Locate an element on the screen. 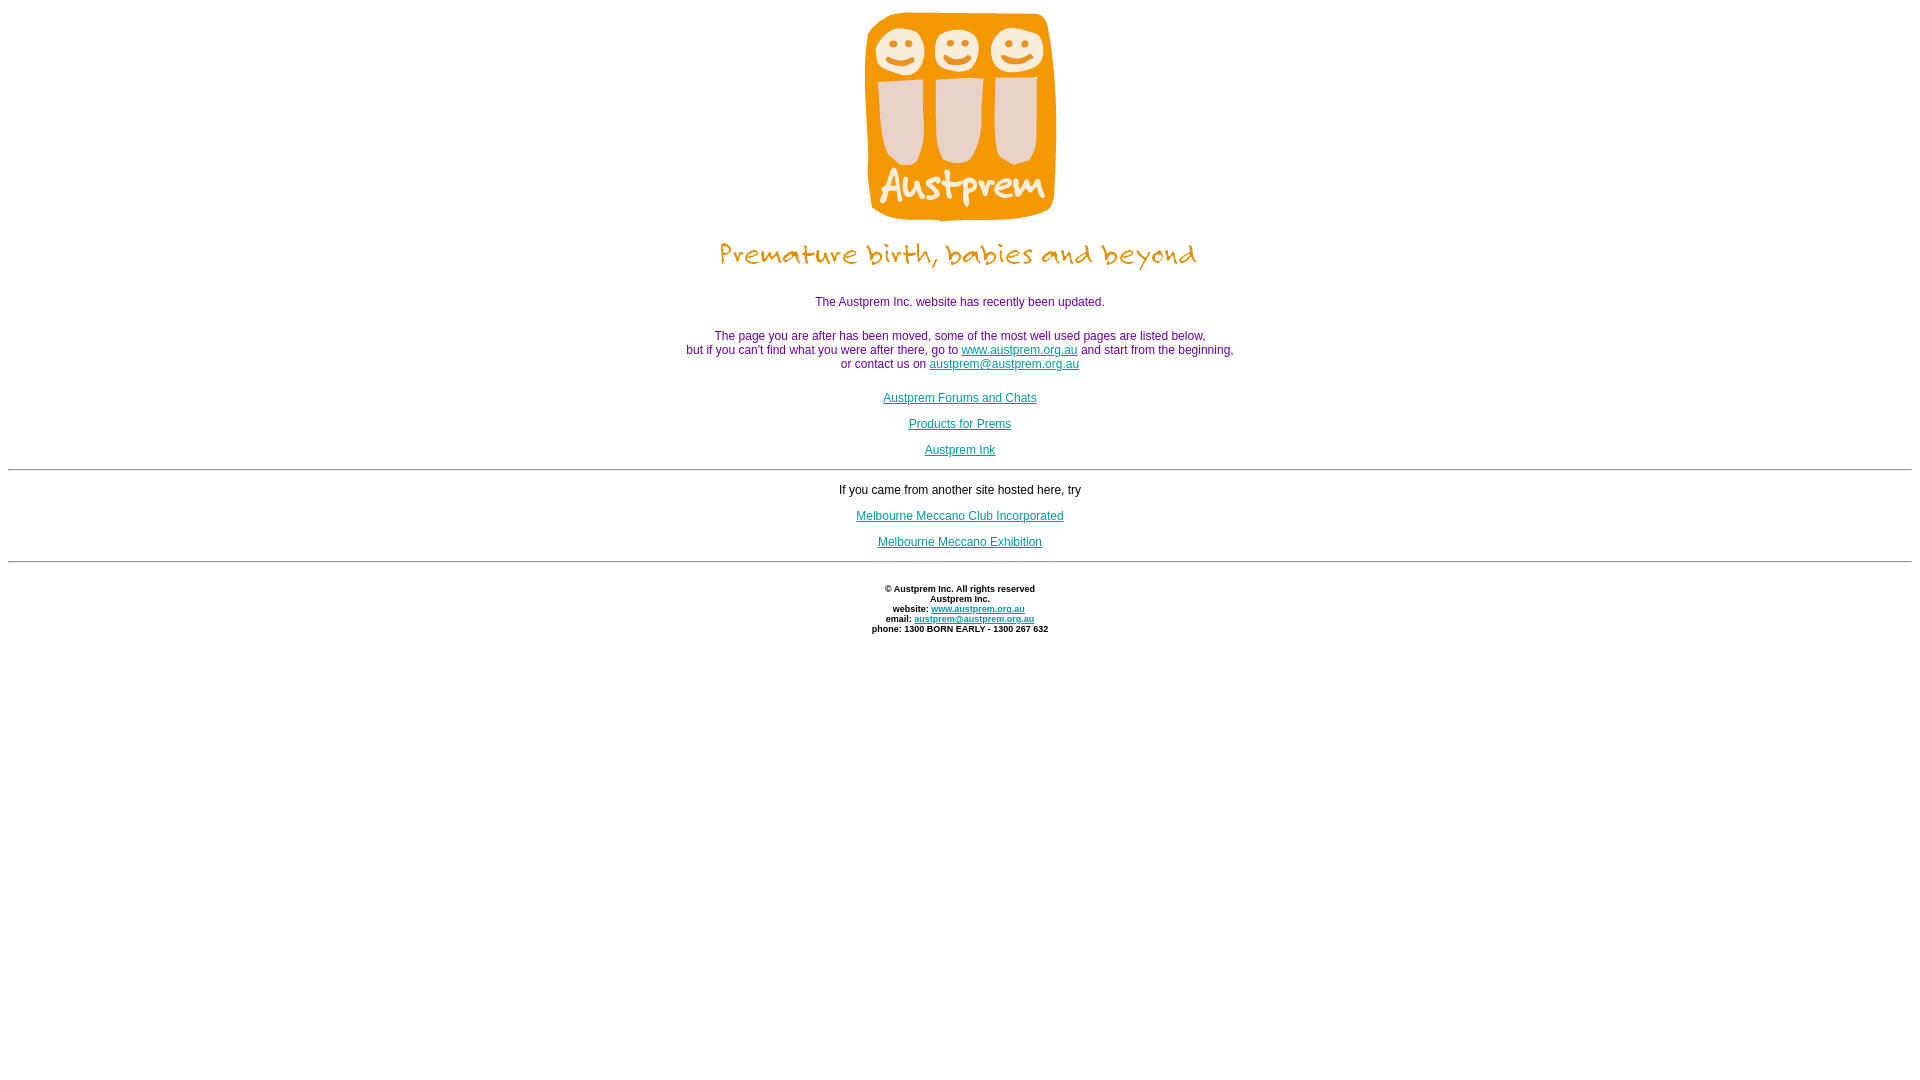 The image size is (1920, 1080). Products for Prems is located at coordinates (960, 424).